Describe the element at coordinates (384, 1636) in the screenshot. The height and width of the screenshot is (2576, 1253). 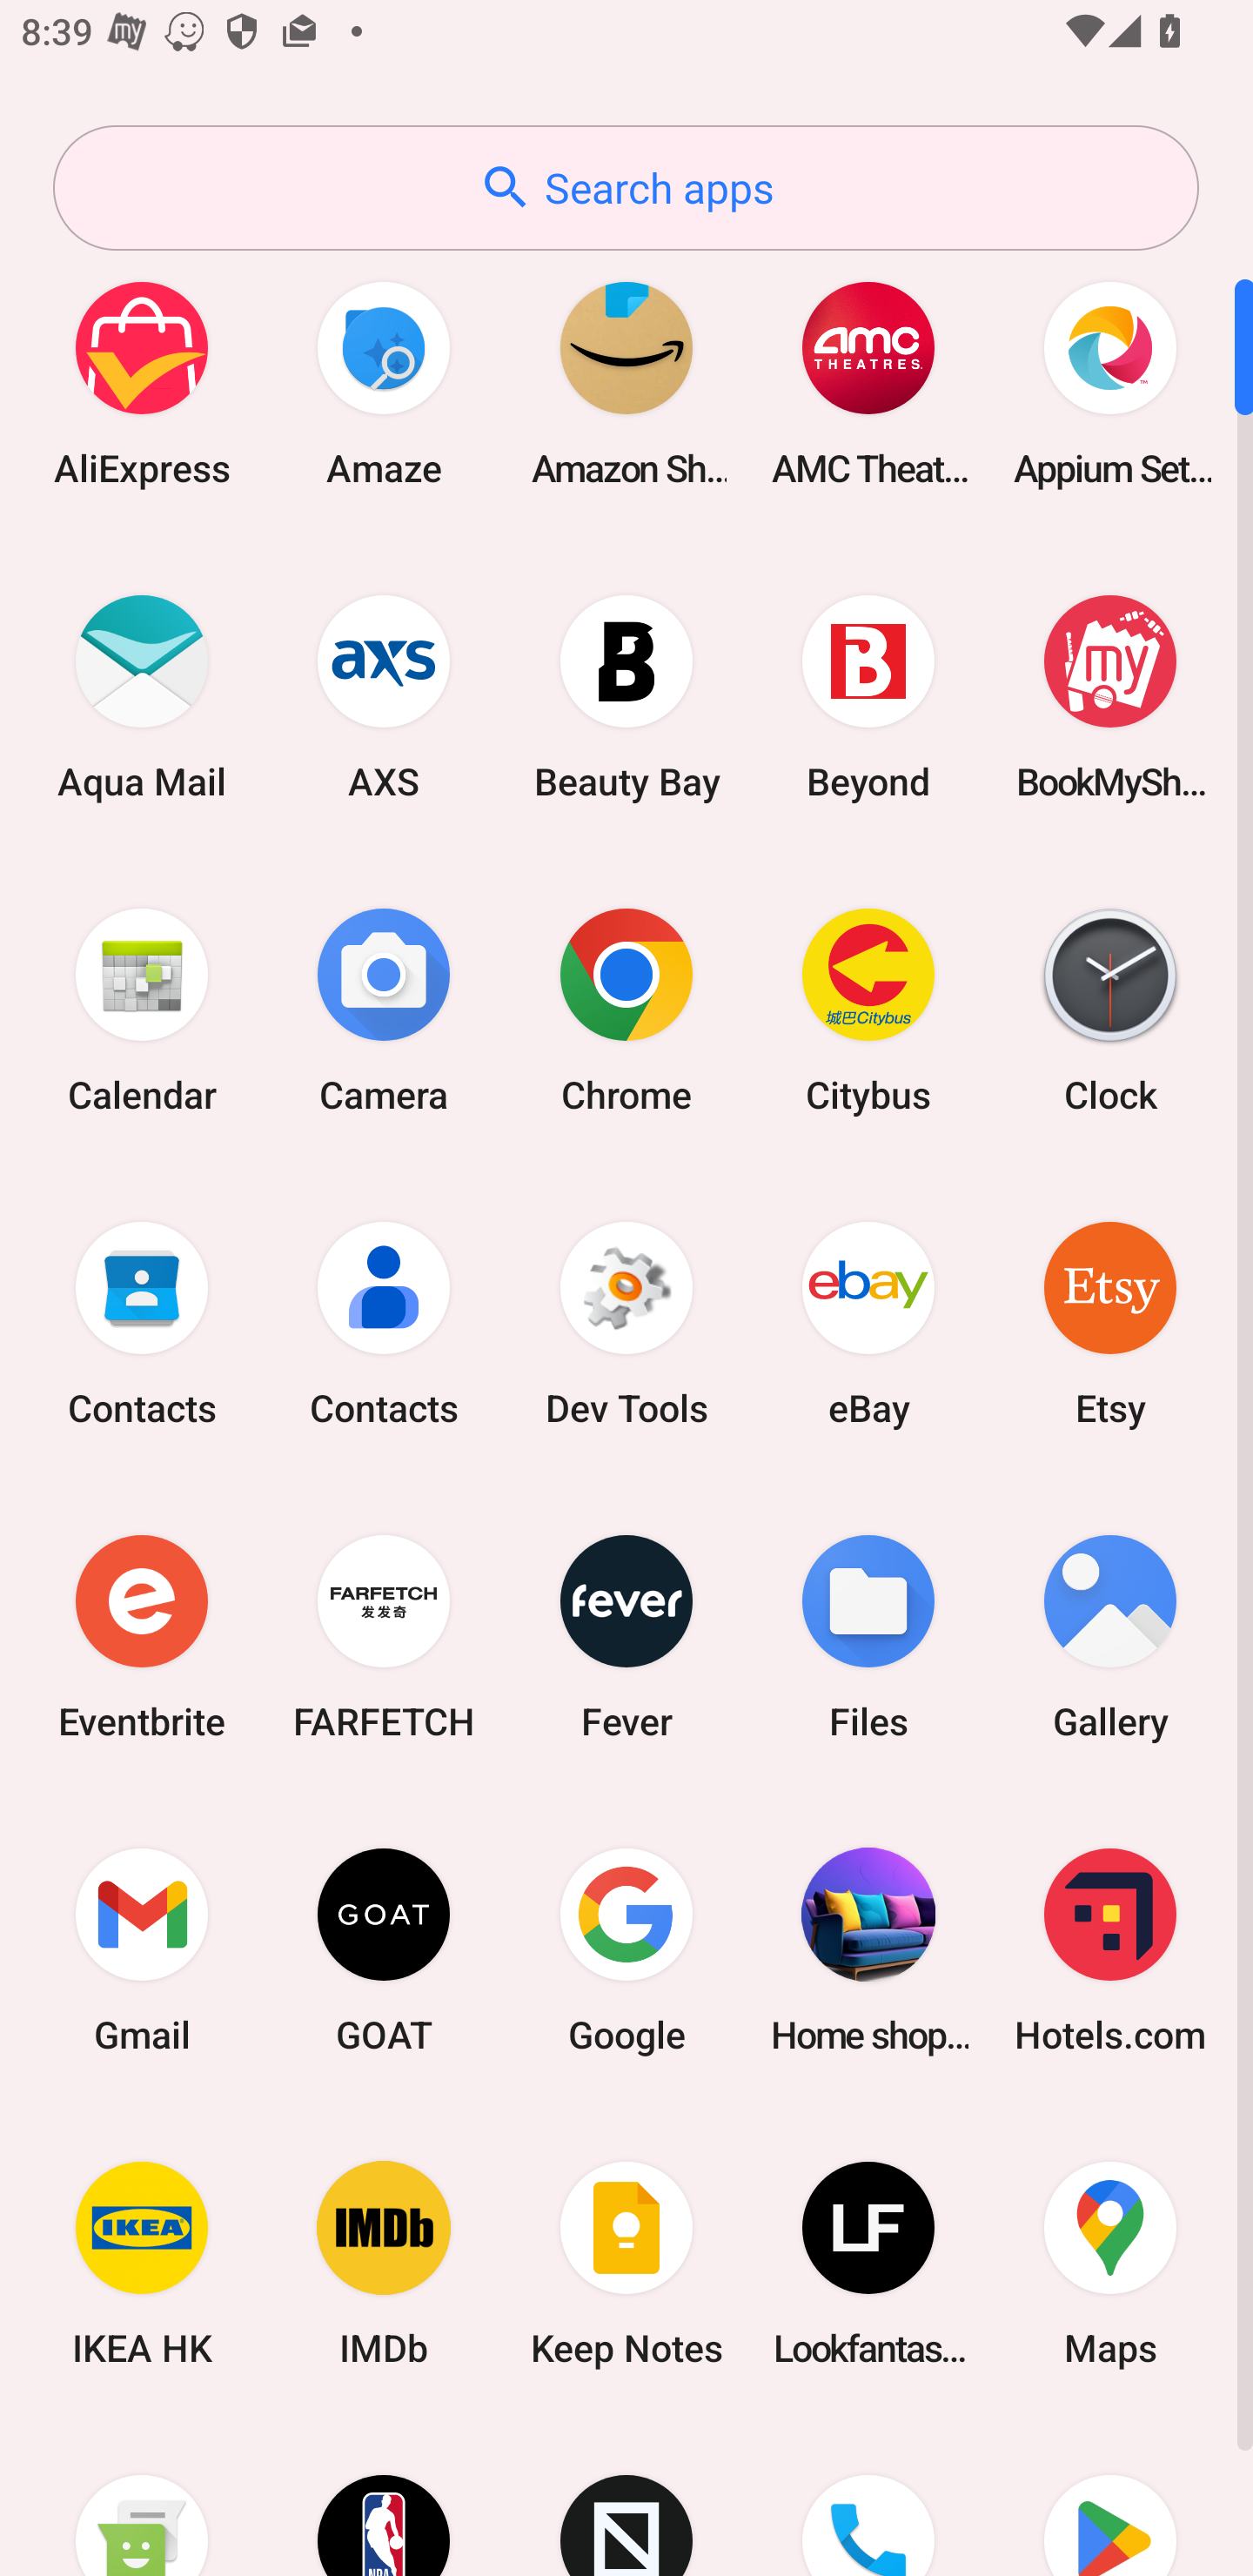
I see `FARFETCH` at that location.